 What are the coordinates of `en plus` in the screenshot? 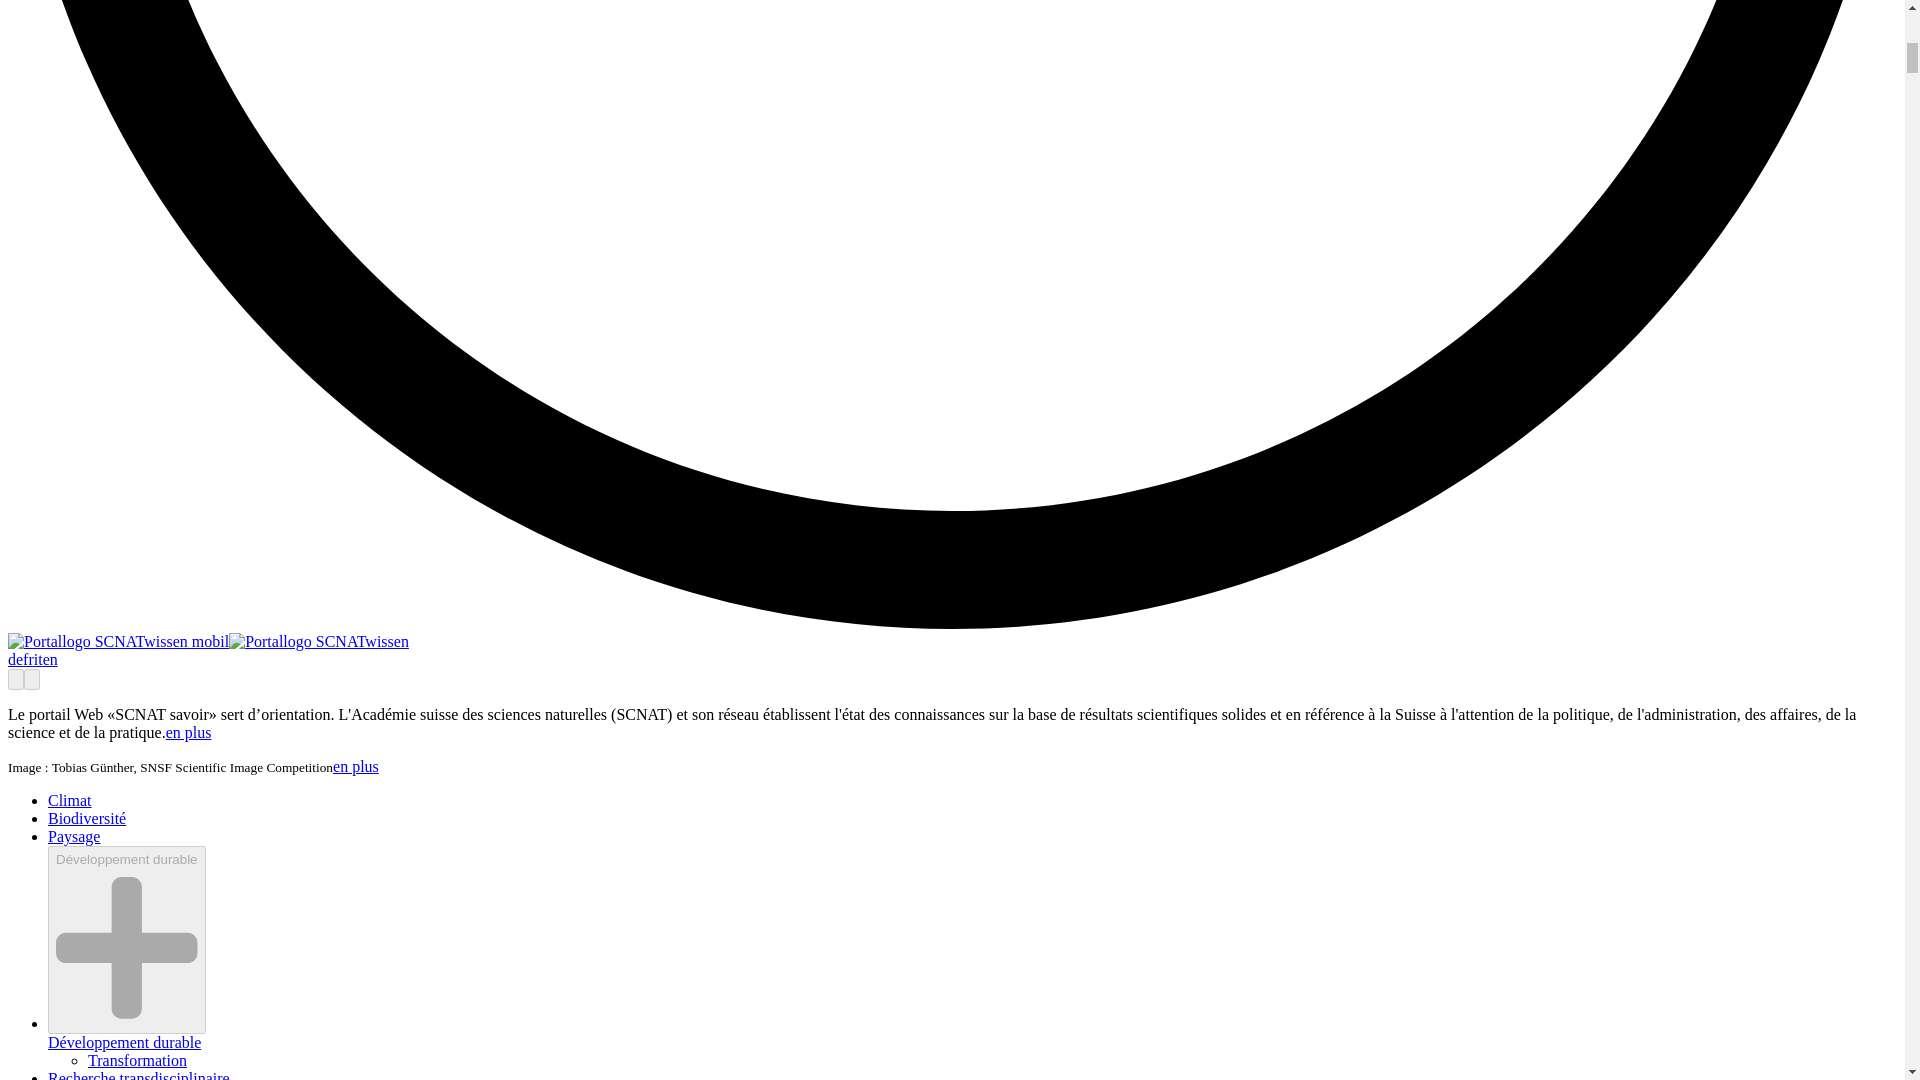 It's located at (188, 732).